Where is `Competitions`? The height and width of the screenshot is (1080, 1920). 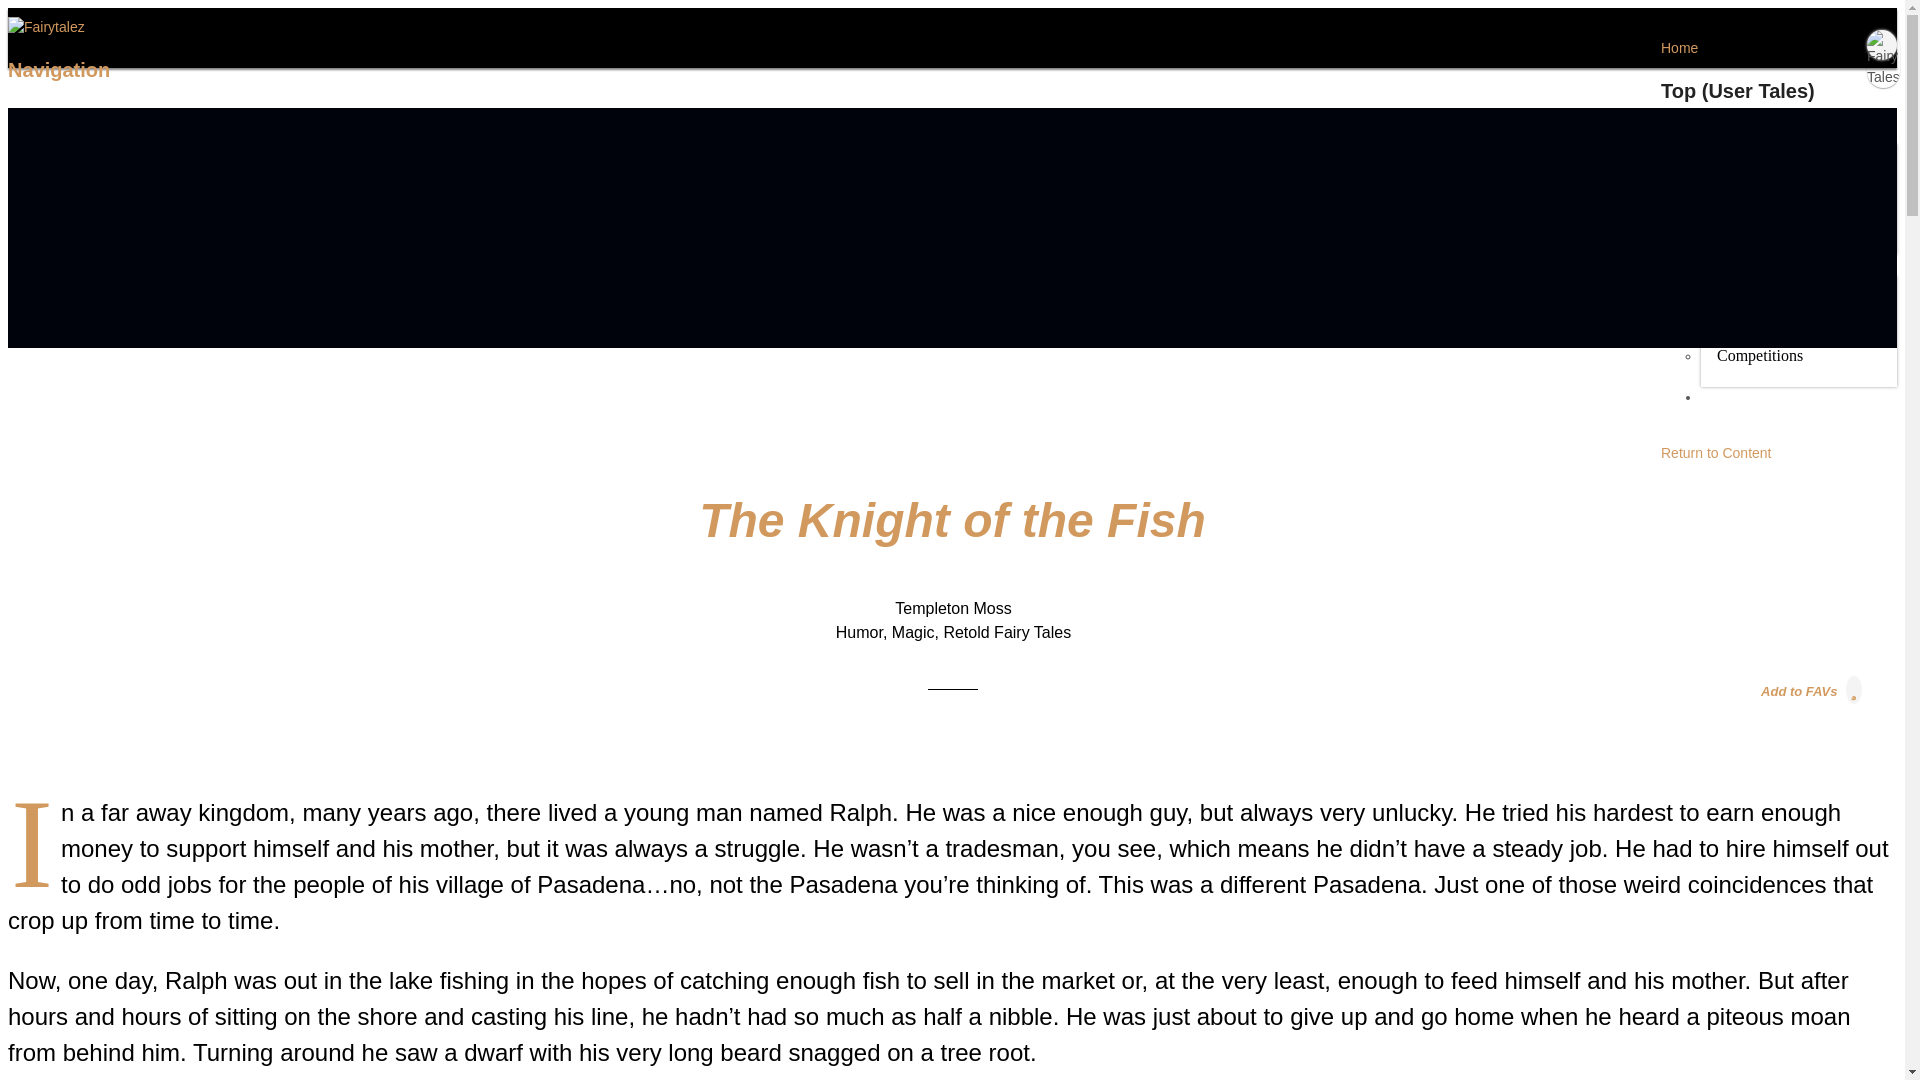
Competitions is located at coordinates (1760, 356).